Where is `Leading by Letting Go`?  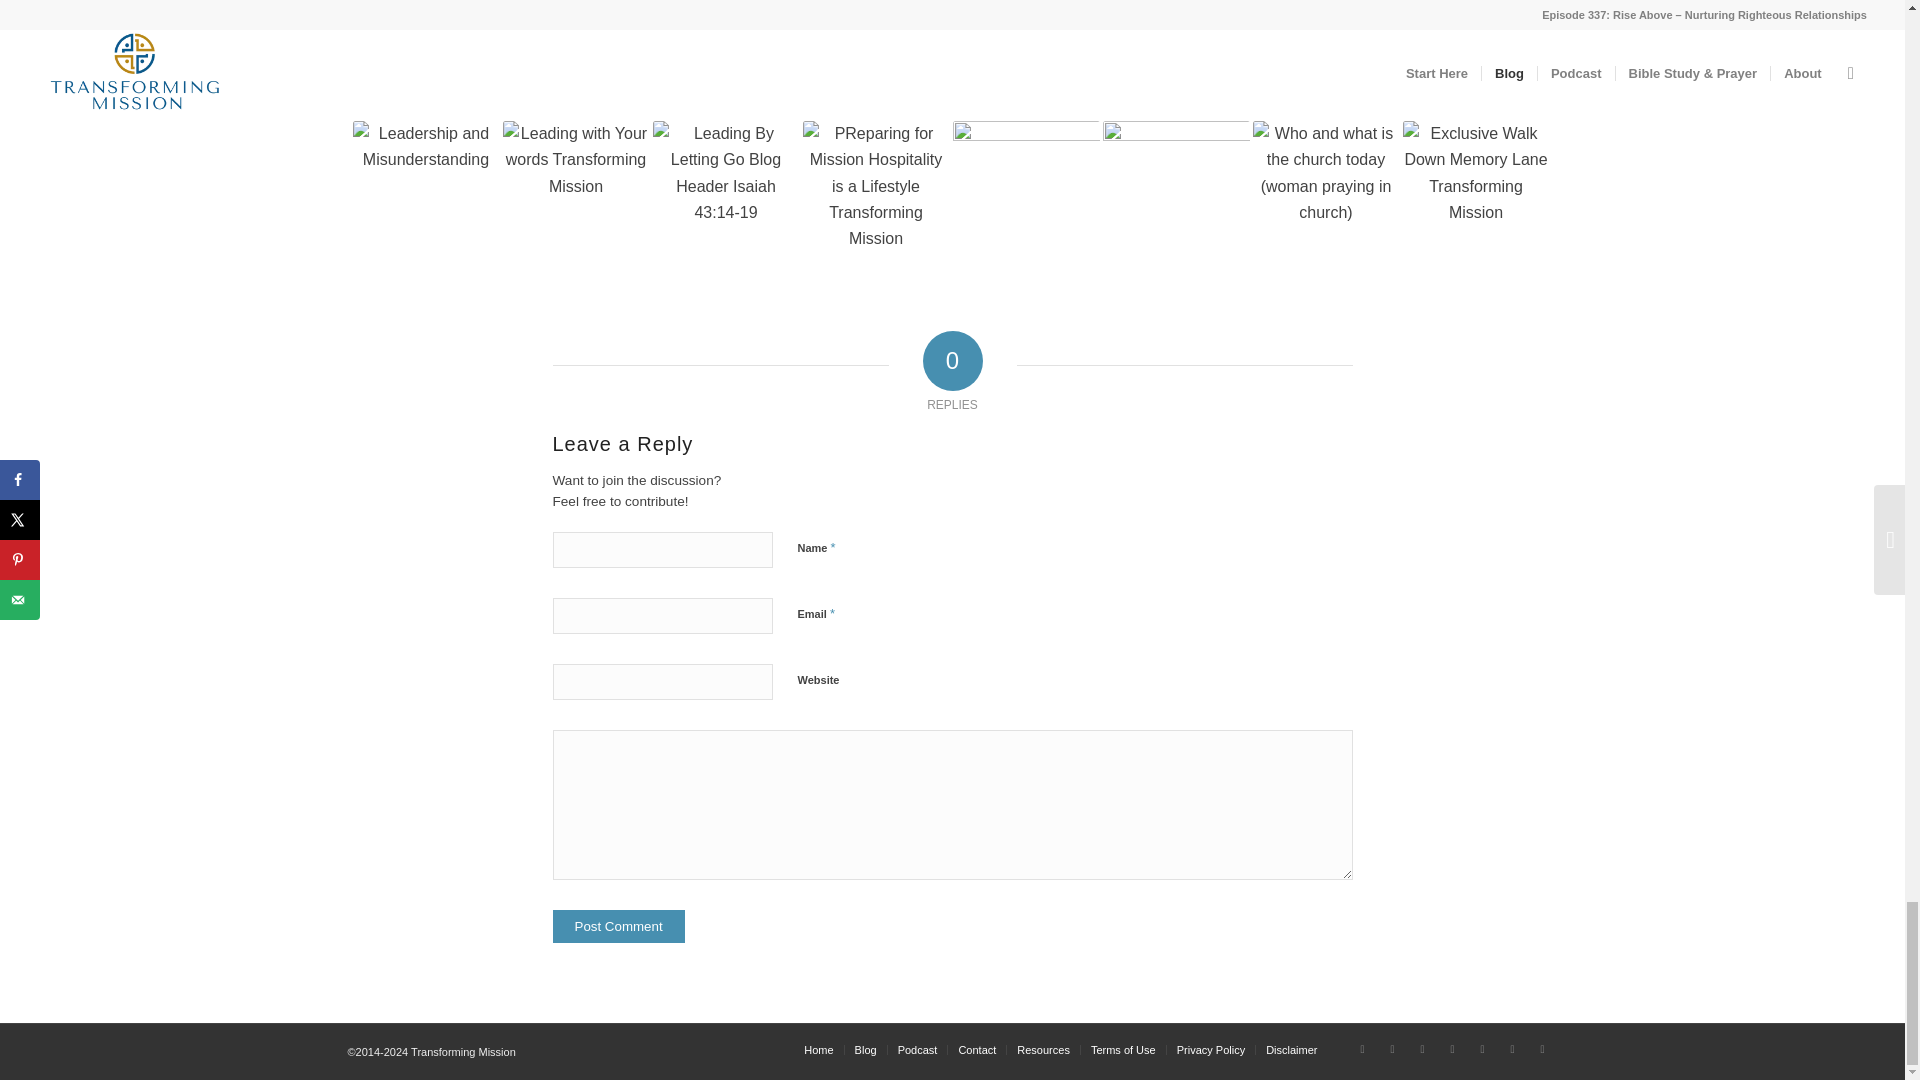 Leading by Letting Go is located at coordinates (725, 194).